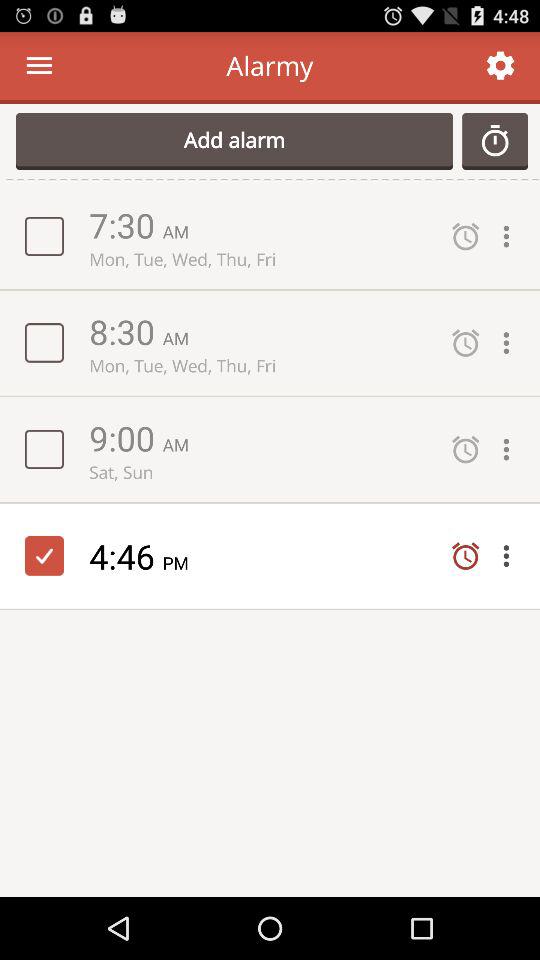 This screenshot has width=540, height=960. What do you see at coordinates (511, 236) in the screenshot?
I see `more options 7:30 am` at bounding box center [511, 236].